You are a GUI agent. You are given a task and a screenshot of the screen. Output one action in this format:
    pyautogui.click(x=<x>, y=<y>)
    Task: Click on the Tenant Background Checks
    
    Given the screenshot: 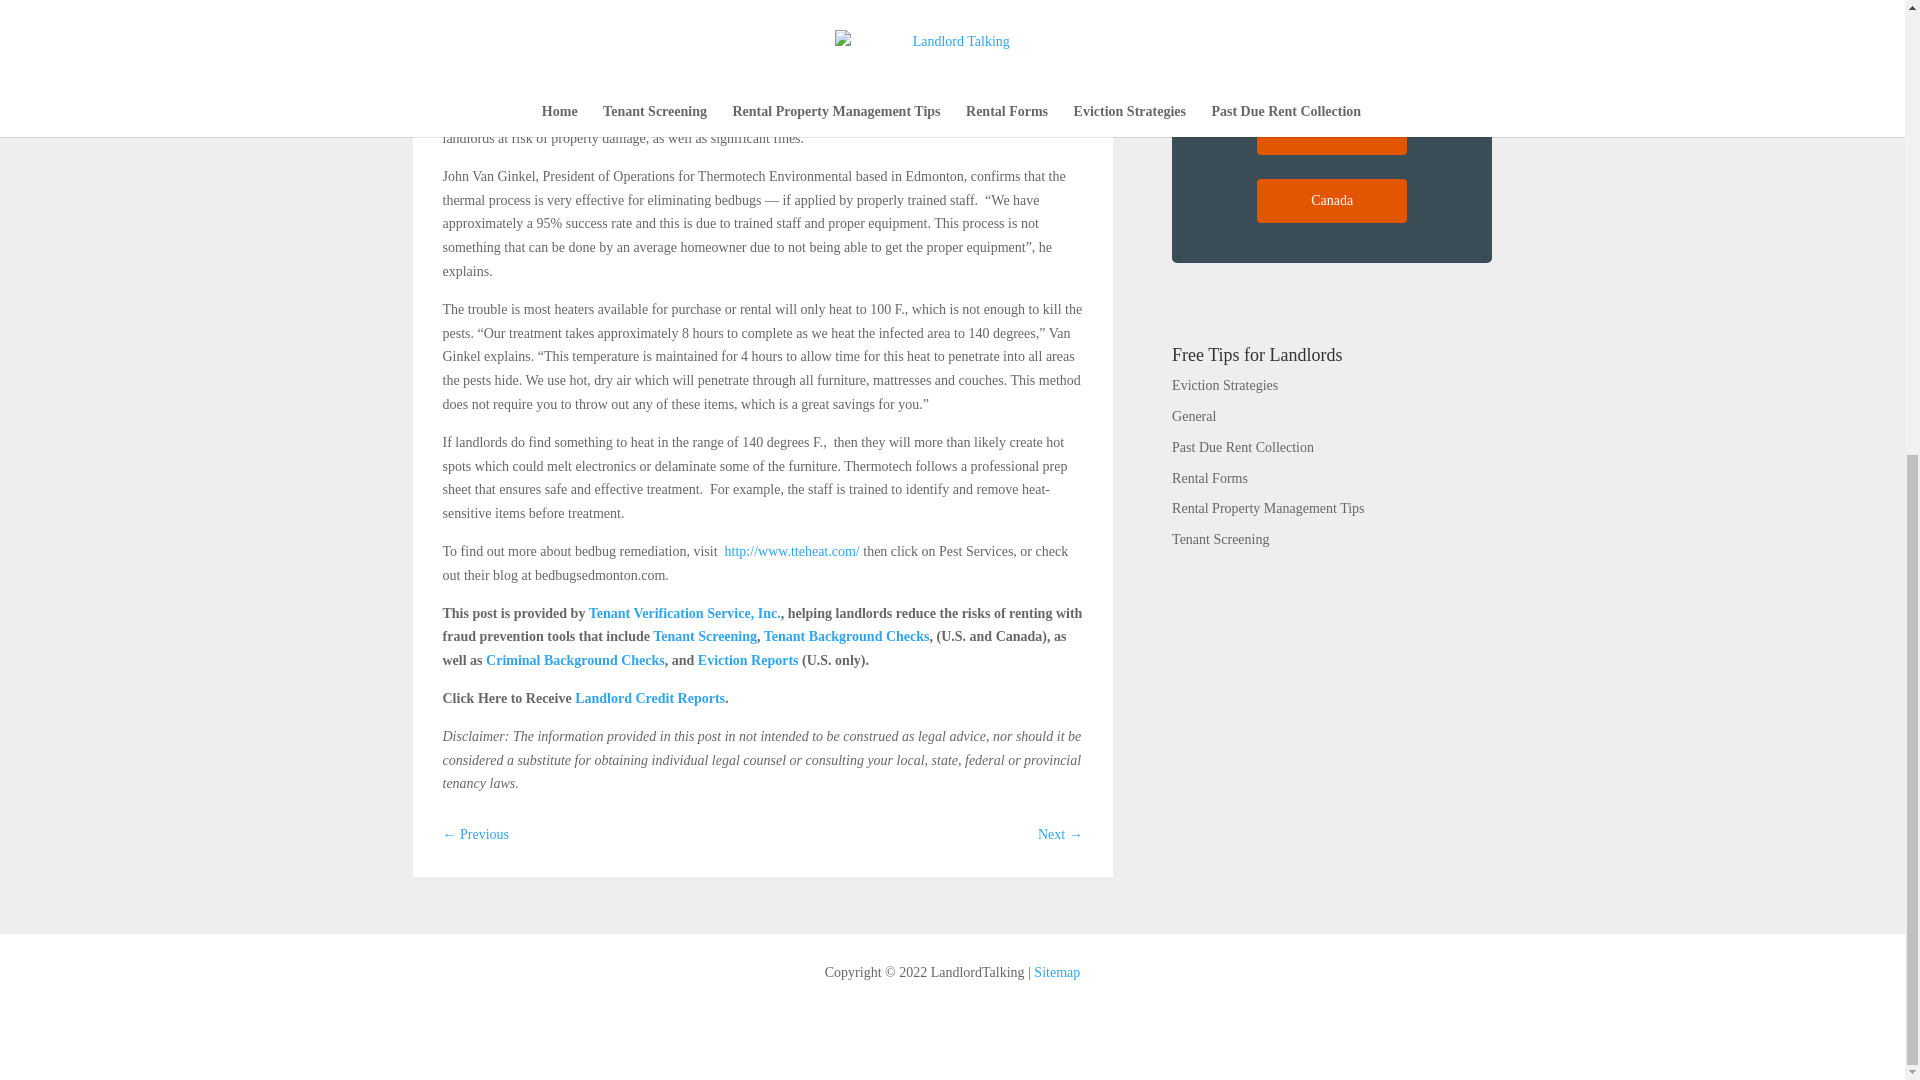 What is the action you would take?
    pyautogui.click(x=846, y=636)
    